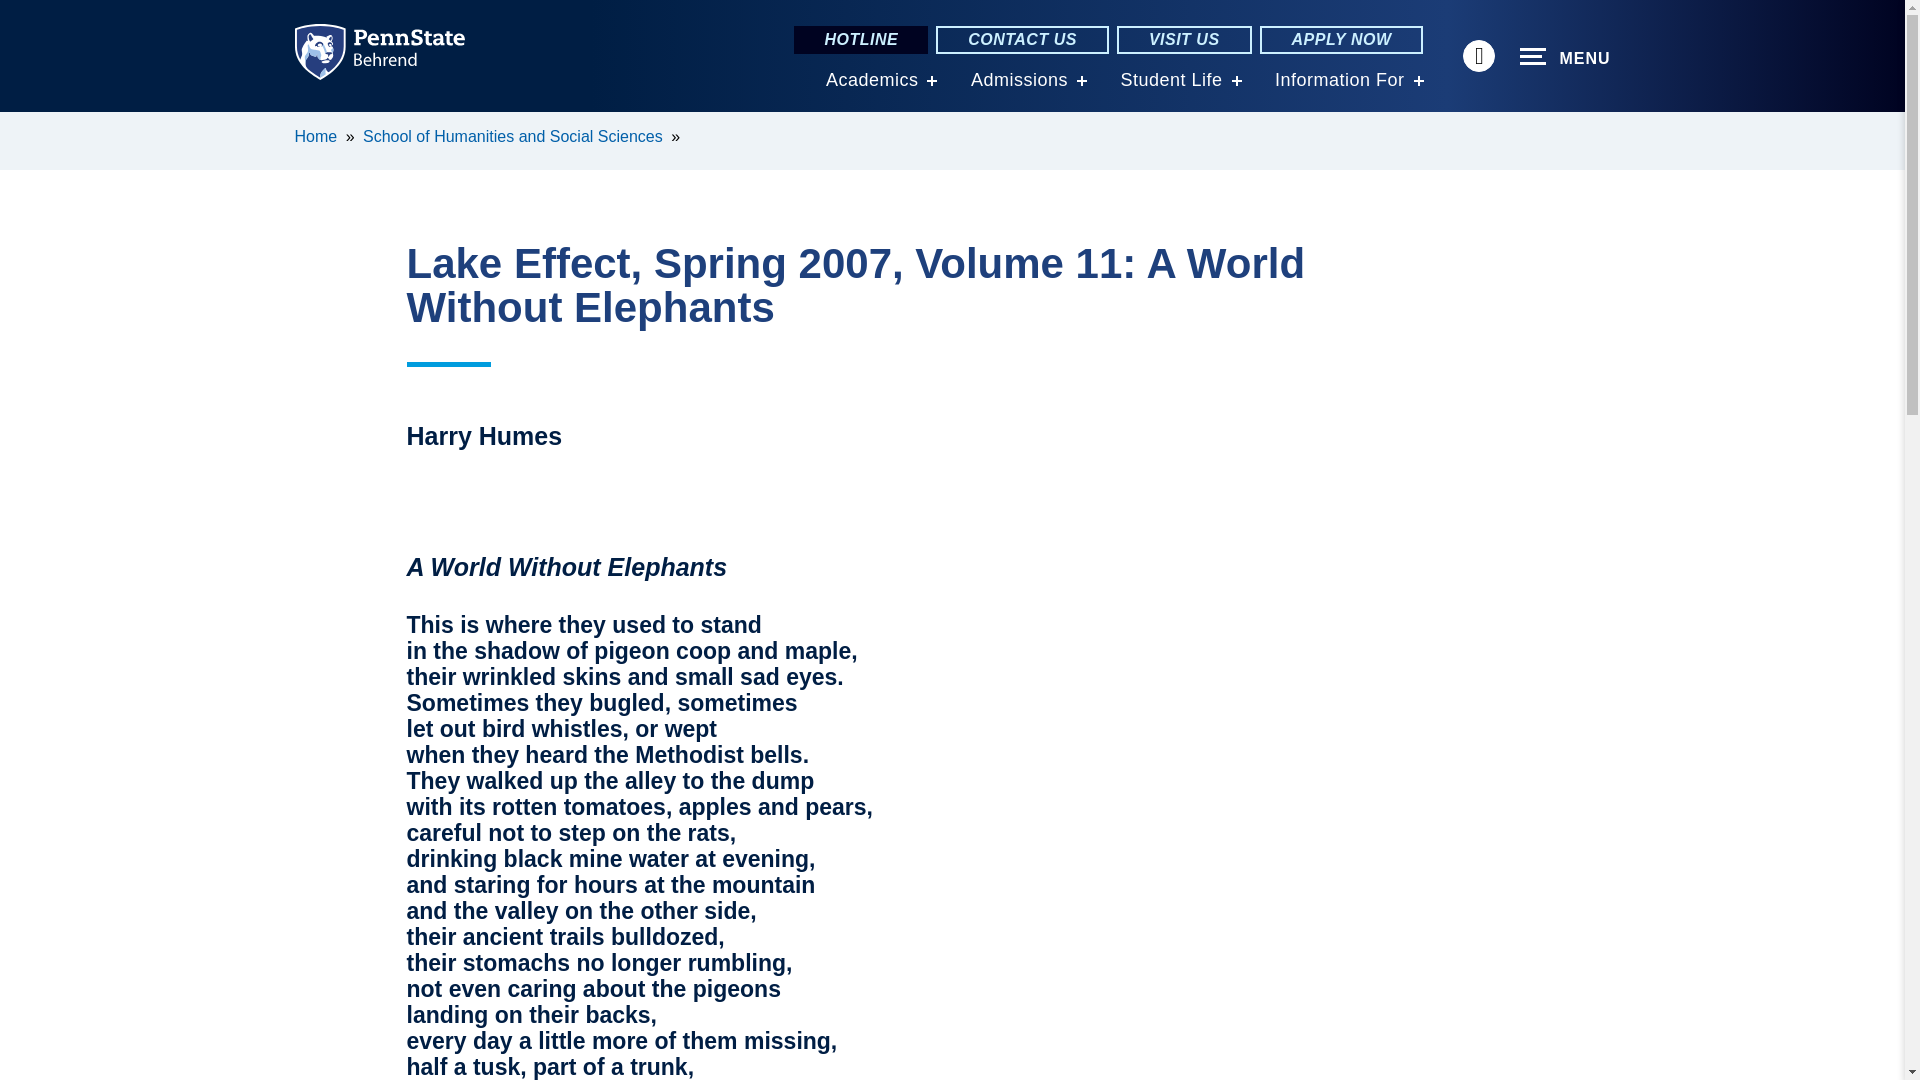  Describe the element at coordinates (26, 126) in the screenshot. I see `SKIP TO MAIN CONTENT` at that location.